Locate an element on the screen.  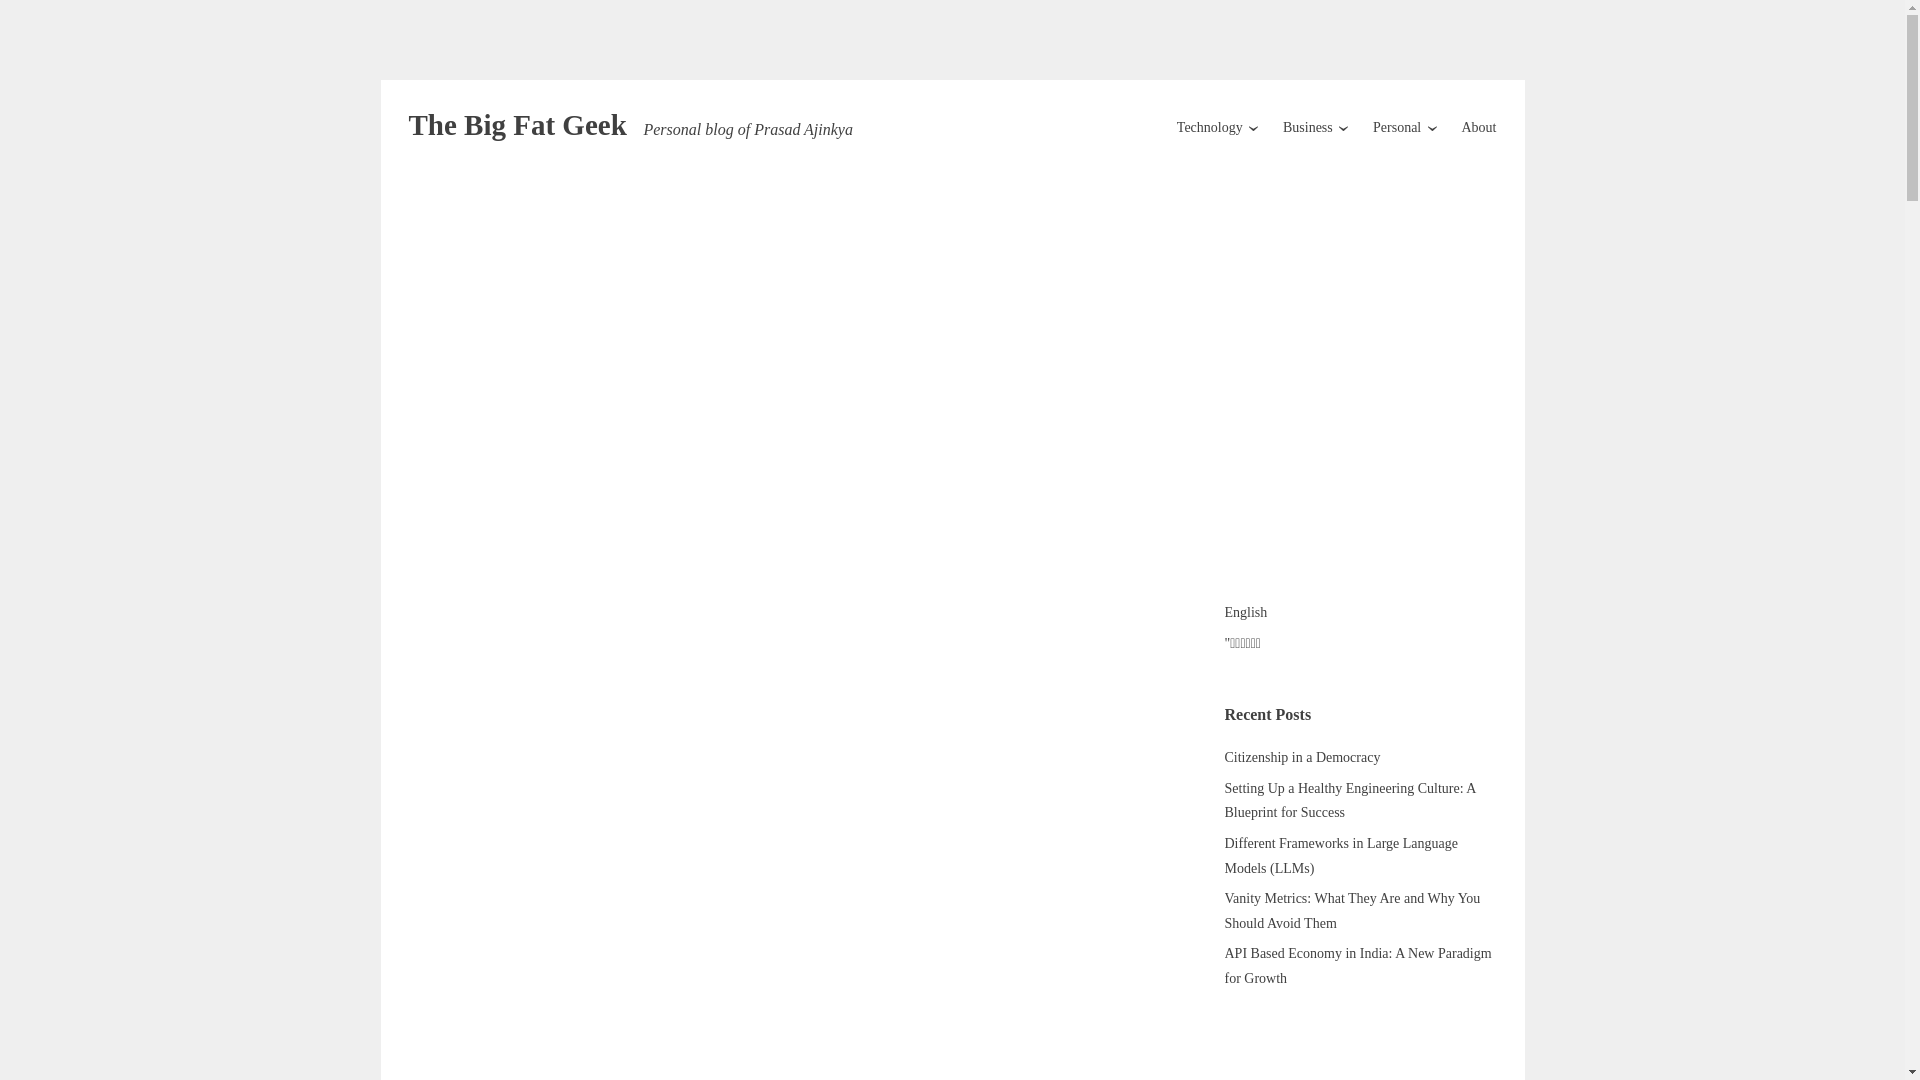
Technology is located at coordinates (1209, 127).